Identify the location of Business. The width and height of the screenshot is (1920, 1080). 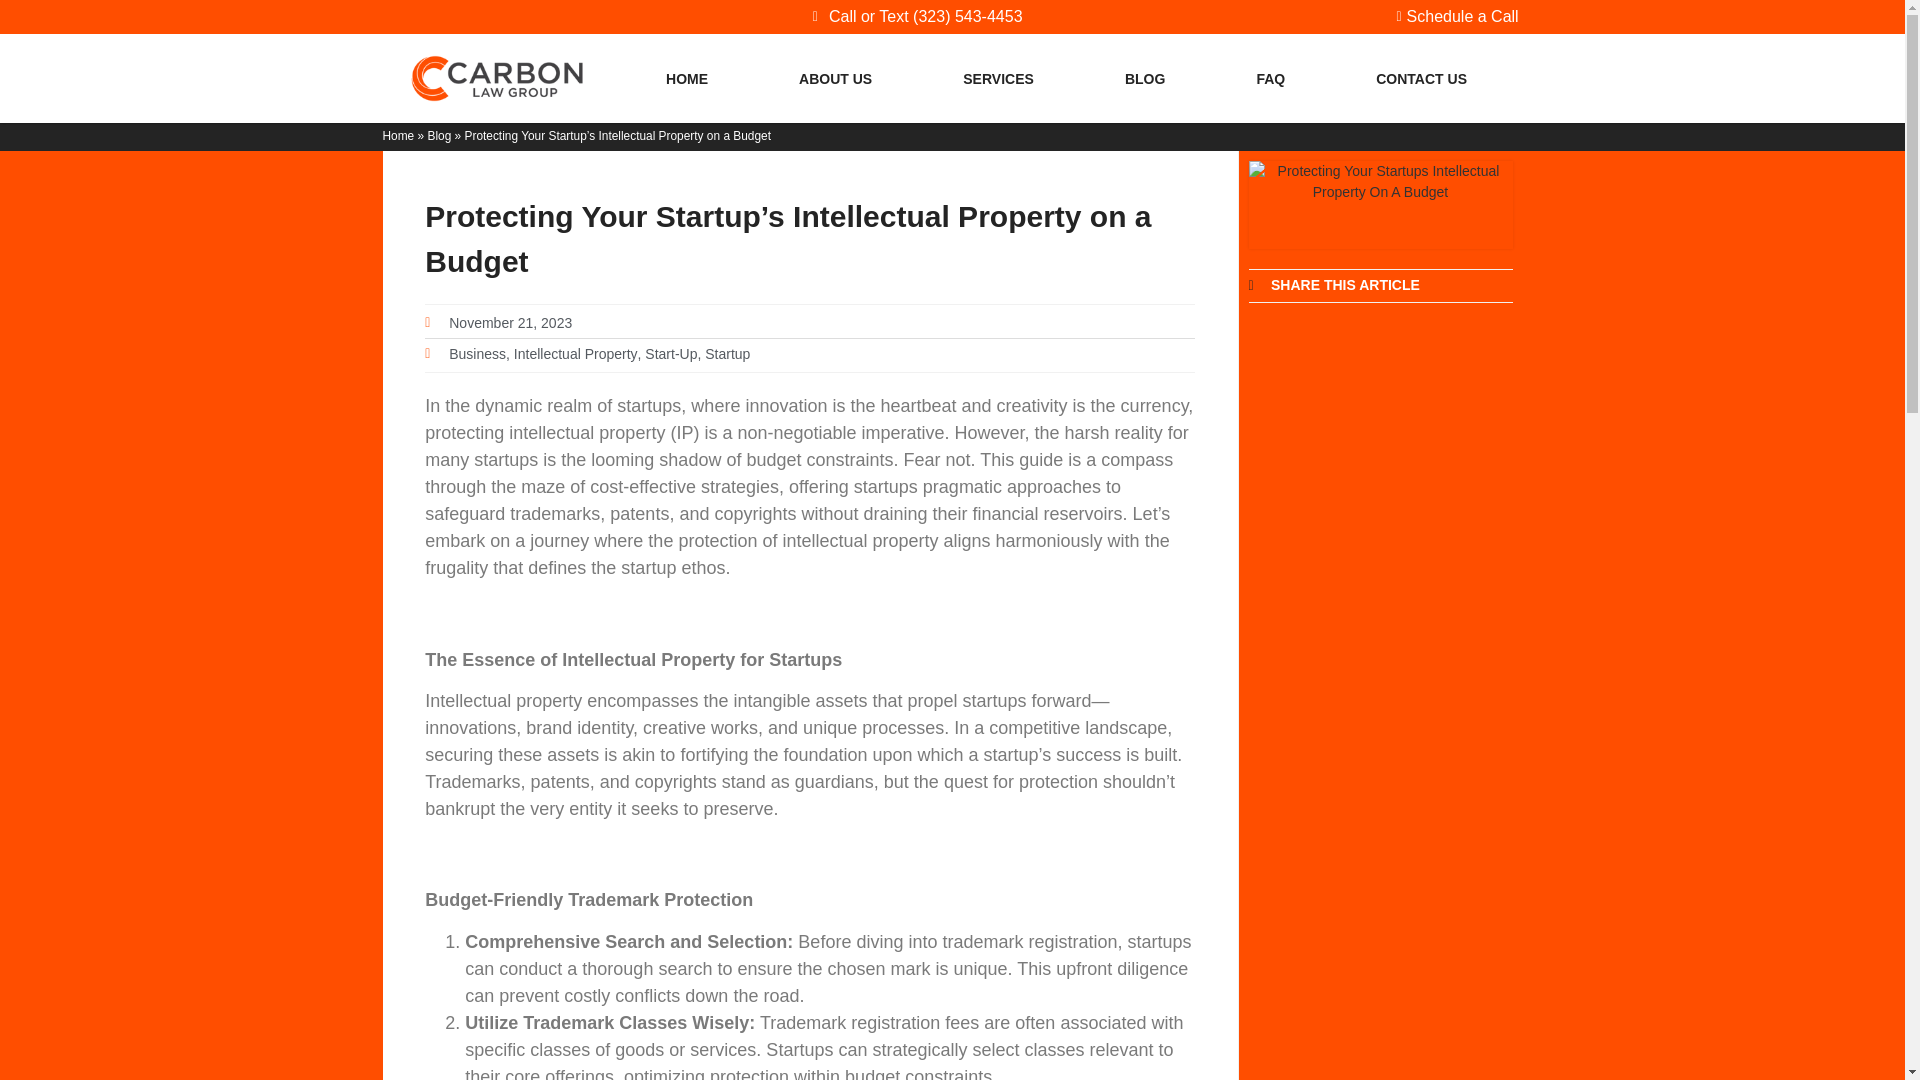
(478, 353).